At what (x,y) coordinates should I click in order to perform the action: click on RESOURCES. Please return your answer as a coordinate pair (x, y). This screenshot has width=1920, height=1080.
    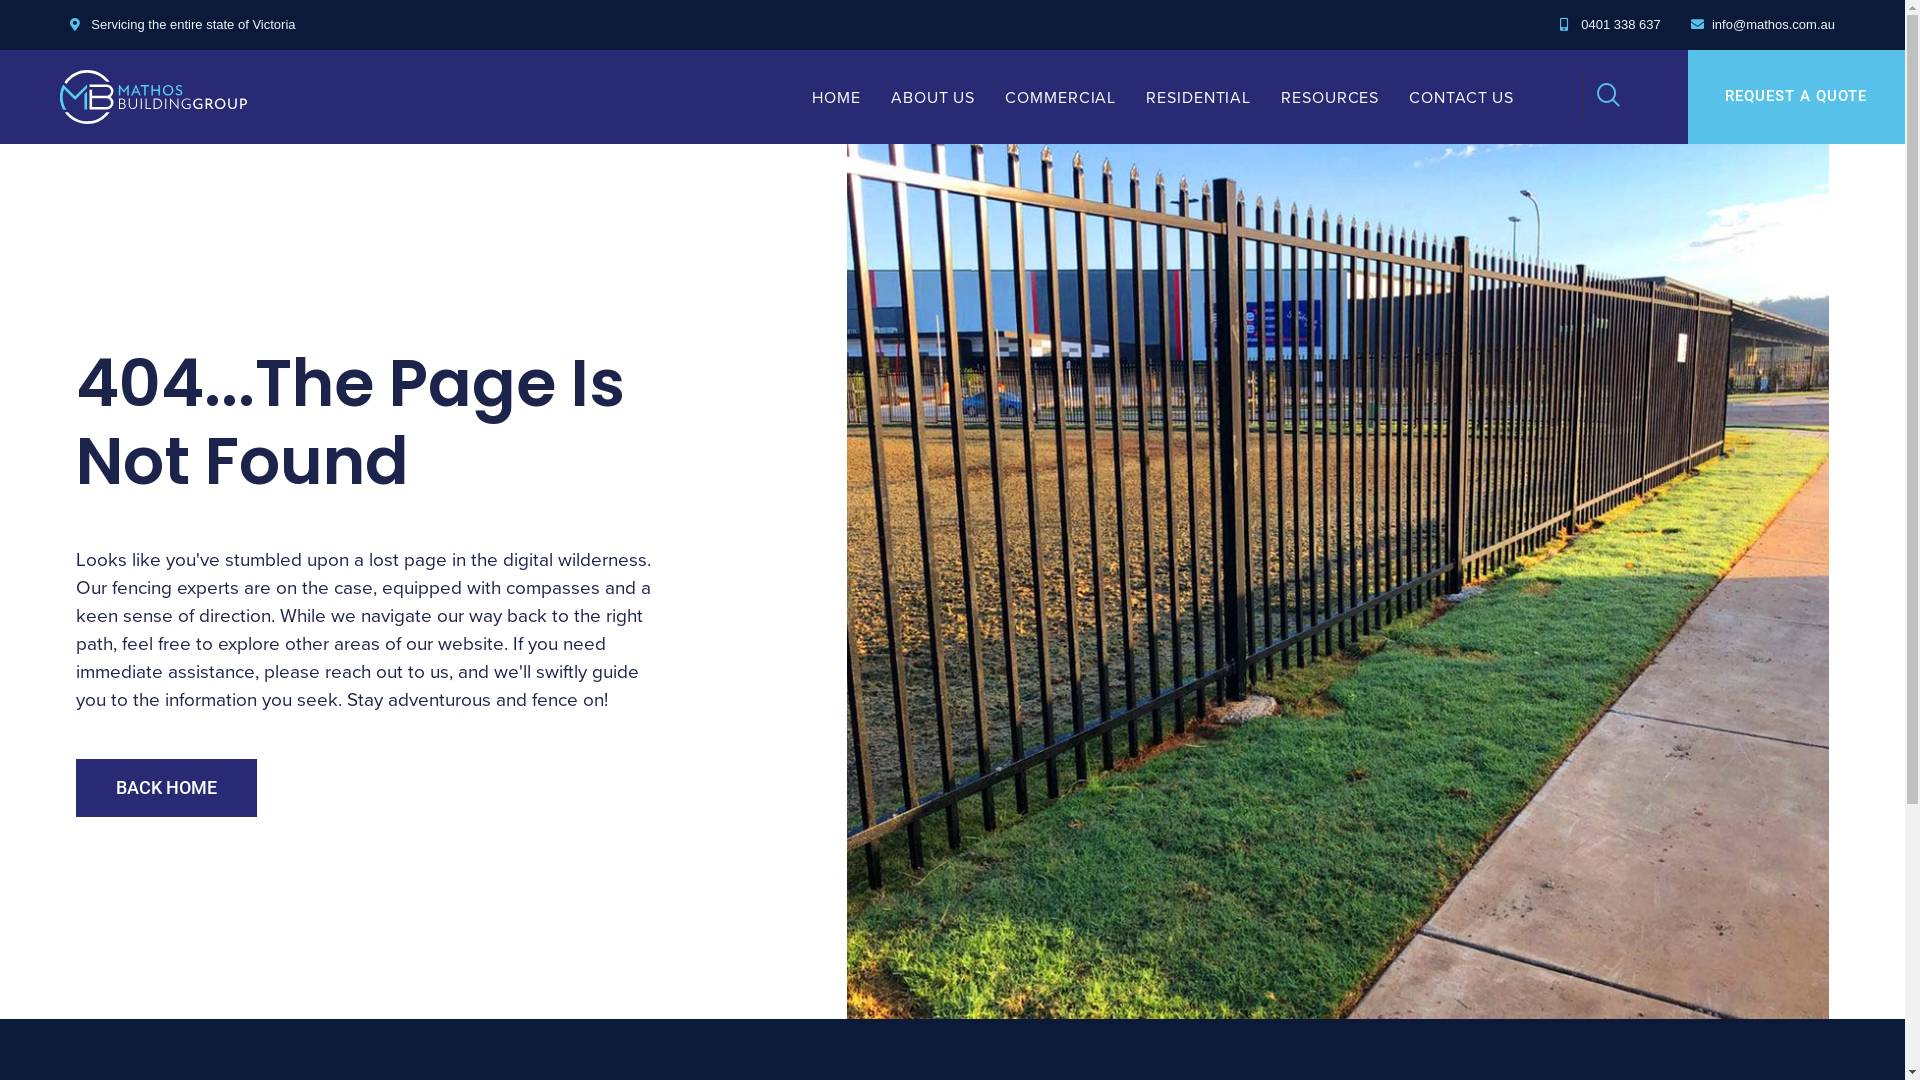
    Looking at the image, I should click on (1330, 98).